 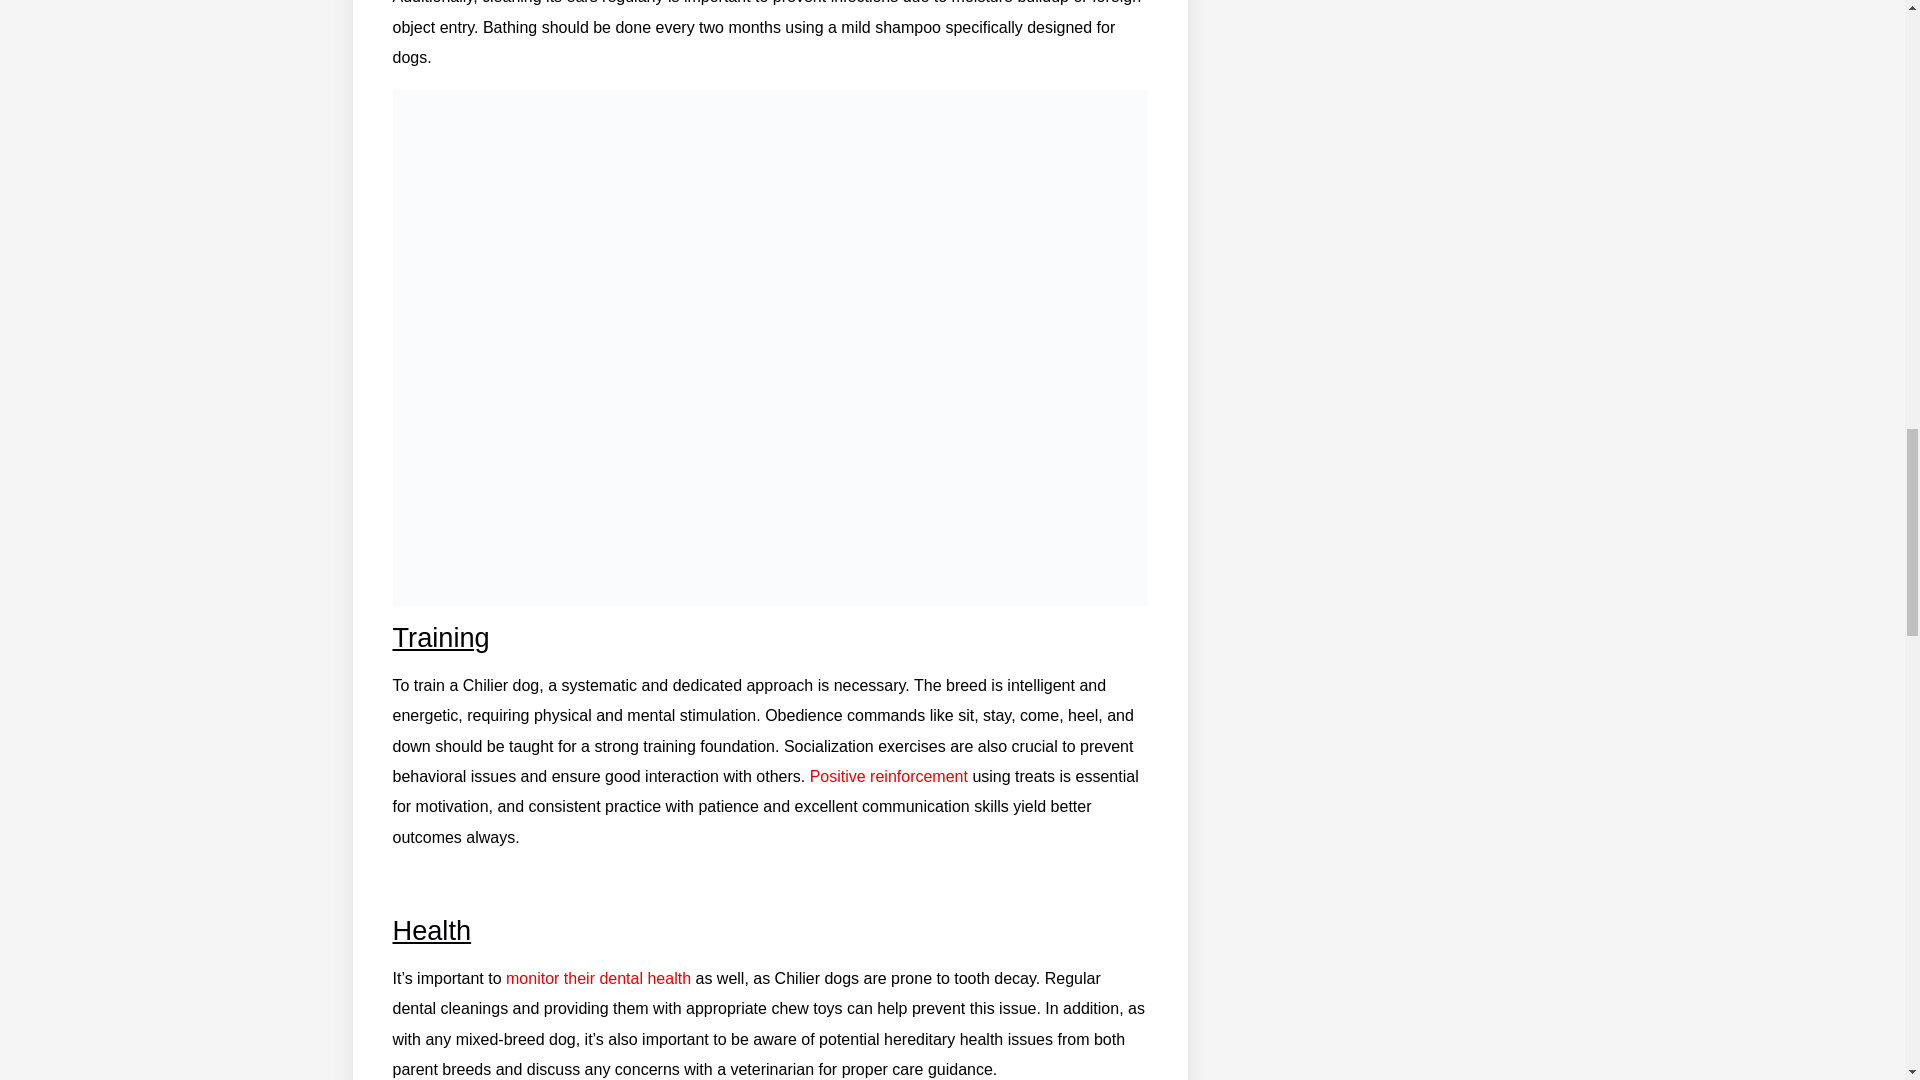 I want to click on monitor their dental health, so click(x=598, y=978).